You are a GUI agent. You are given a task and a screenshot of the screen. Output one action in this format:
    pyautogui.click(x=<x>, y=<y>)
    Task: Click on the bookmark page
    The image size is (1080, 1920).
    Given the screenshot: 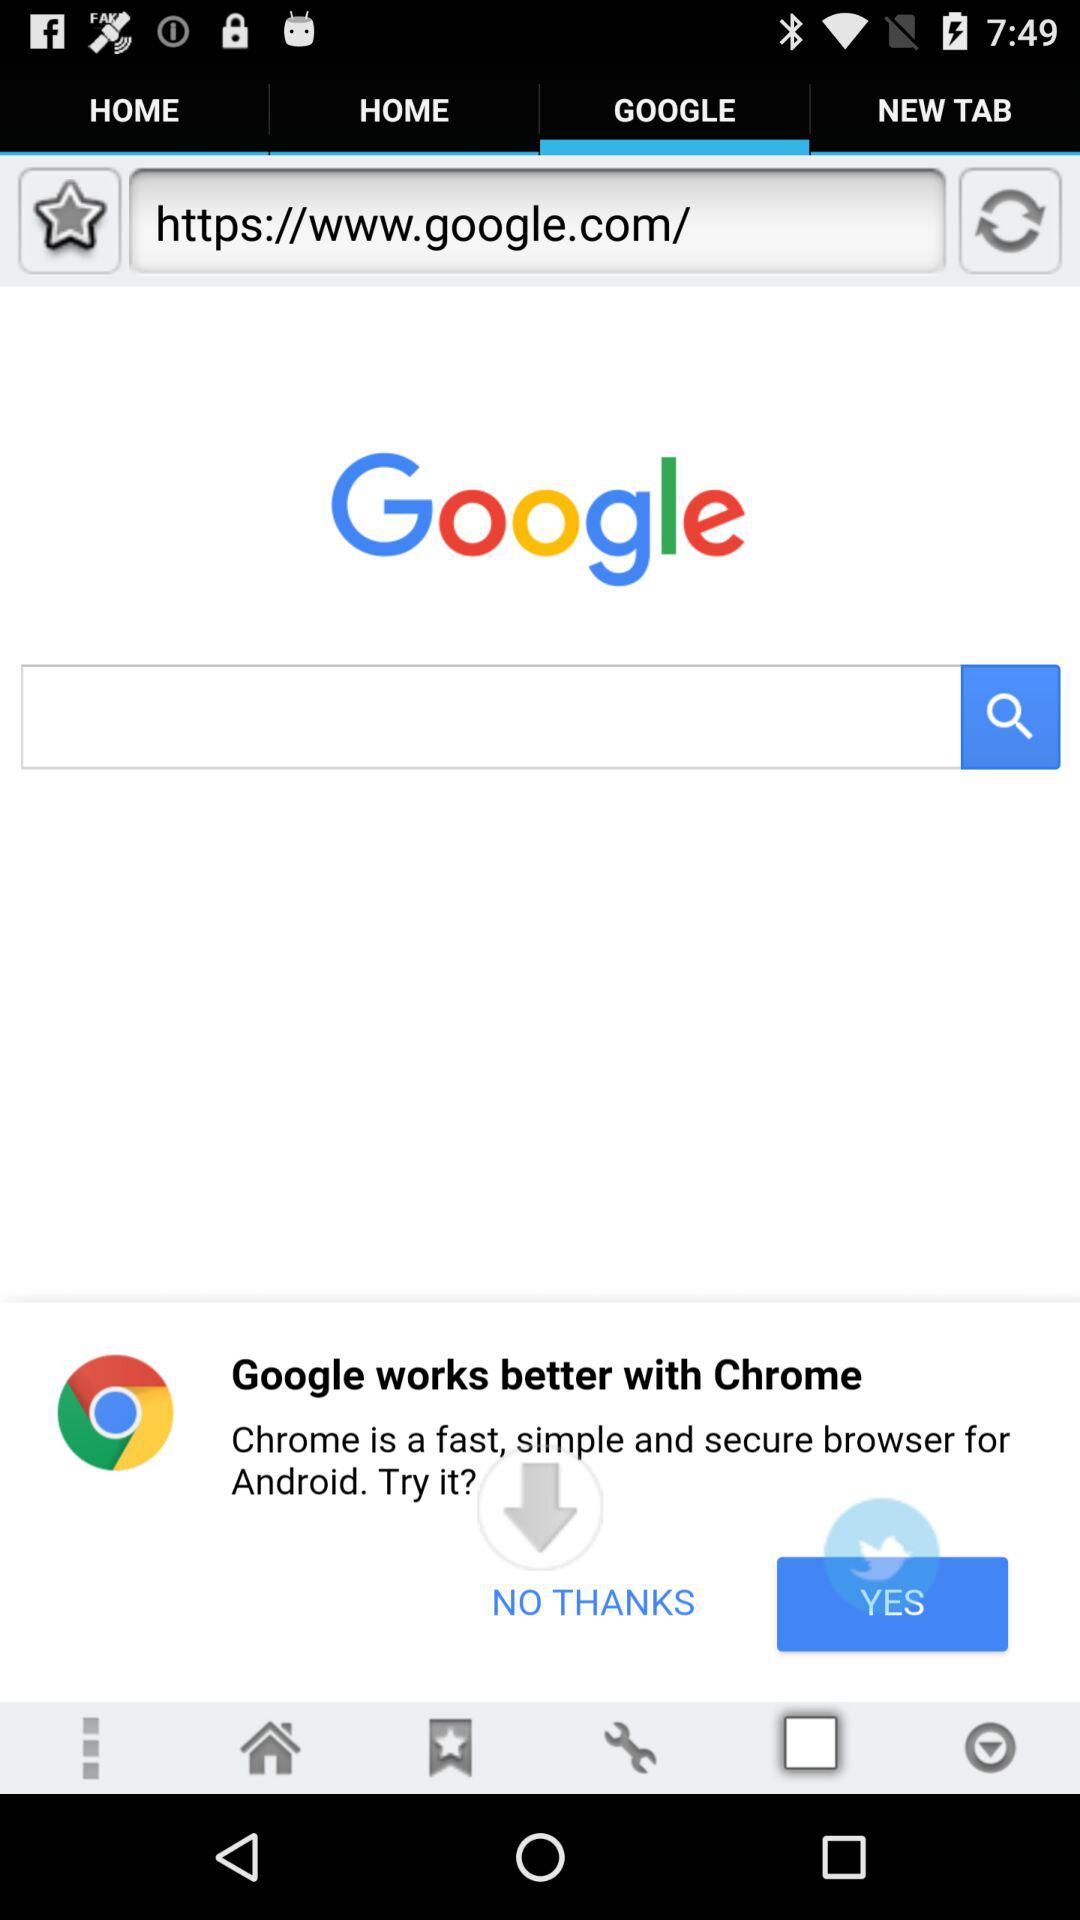 What is the action you would take?
    pyautogui.click(x=450, y=1748)
    